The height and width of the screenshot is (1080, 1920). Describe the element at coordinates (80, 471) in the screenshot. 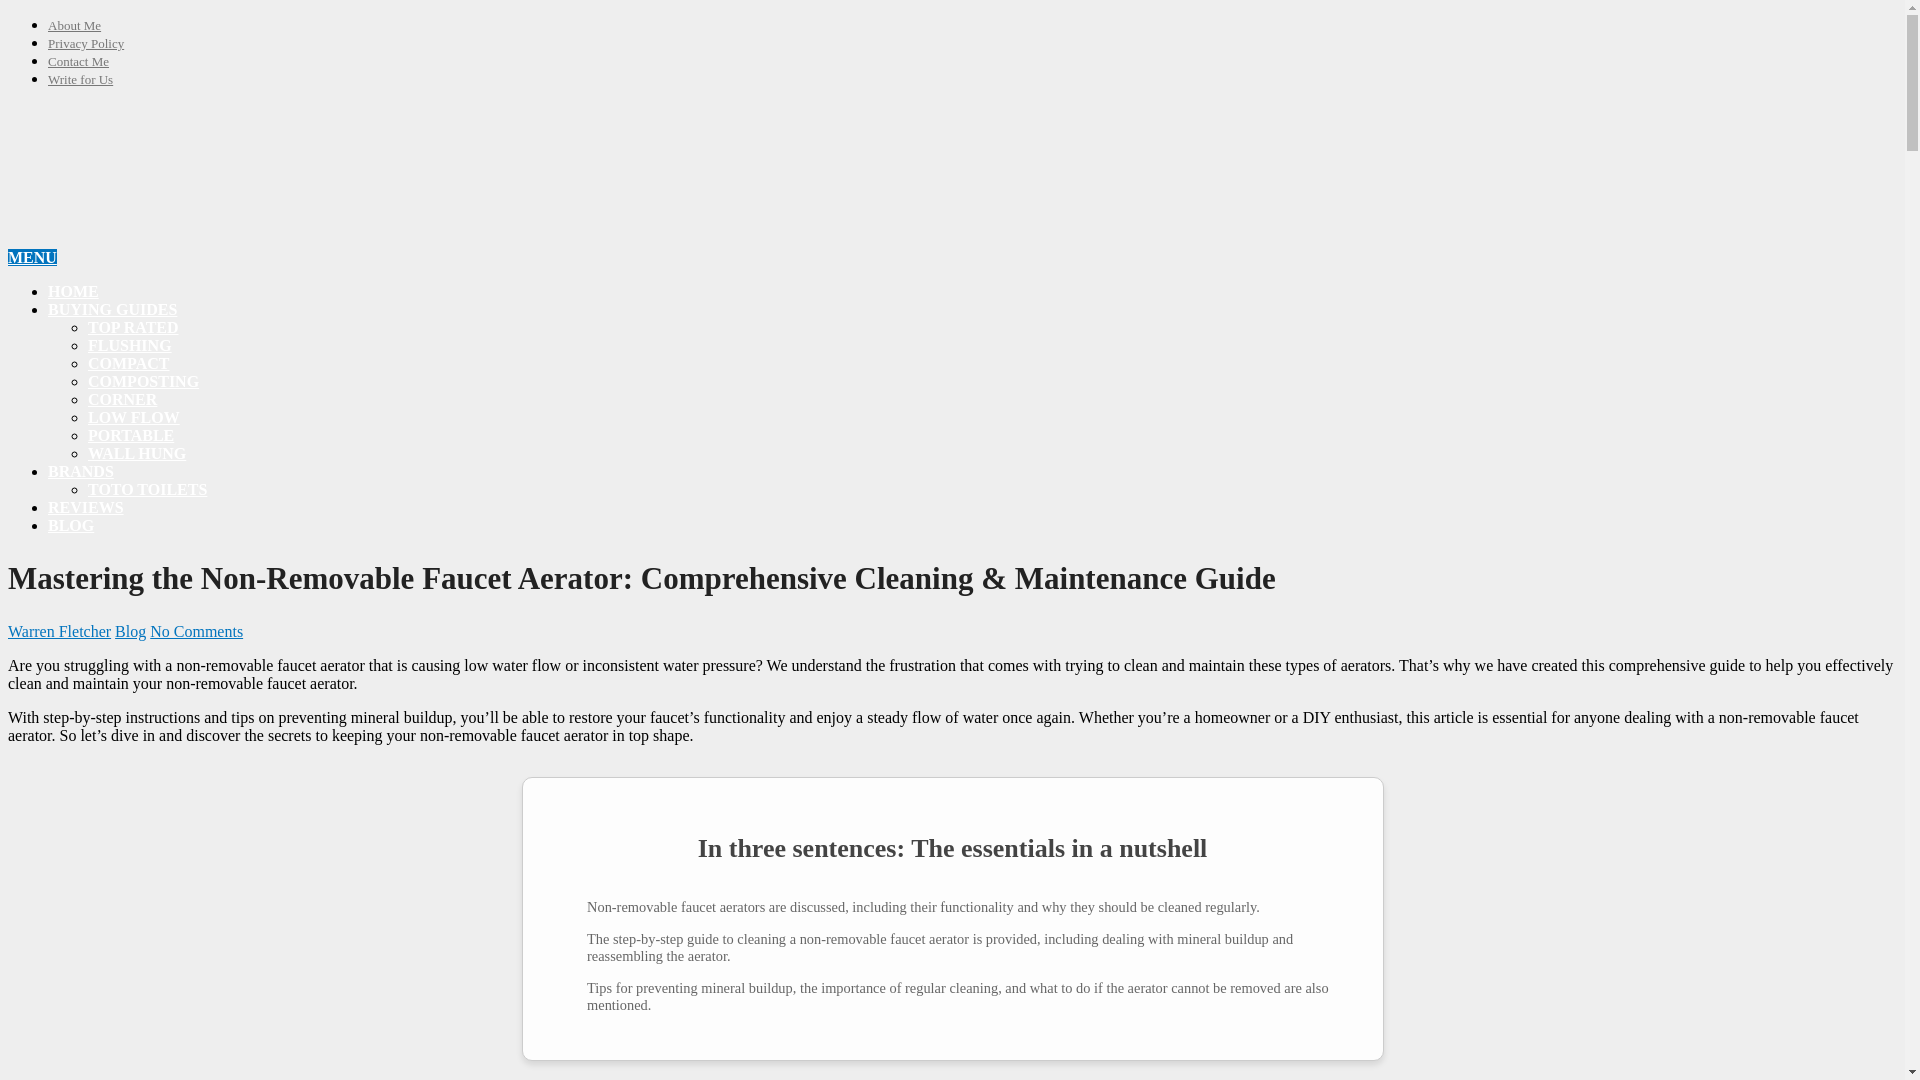

I see `BRANDS` at that location.